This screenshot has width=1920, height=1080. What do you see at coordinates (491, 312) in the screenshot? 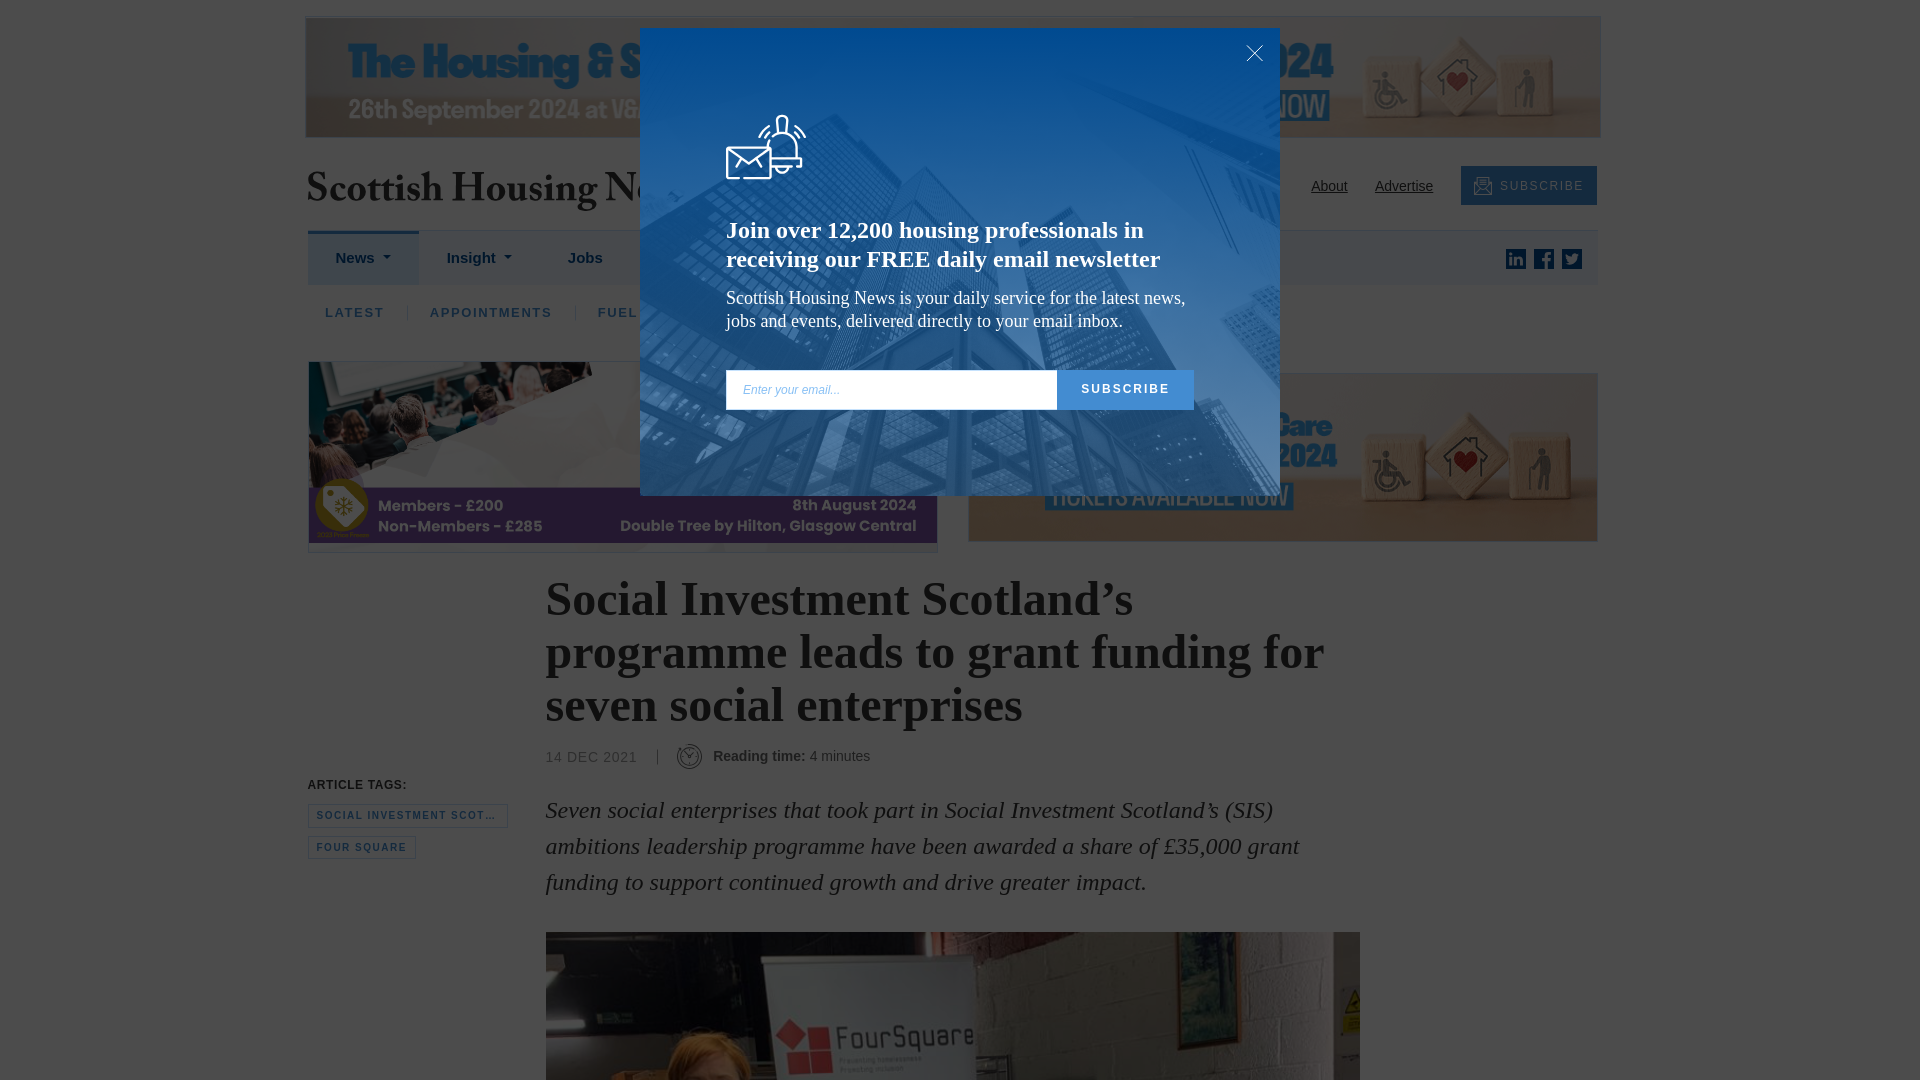
I see `APPOINTMENTS` at bounding box center [491, 312].